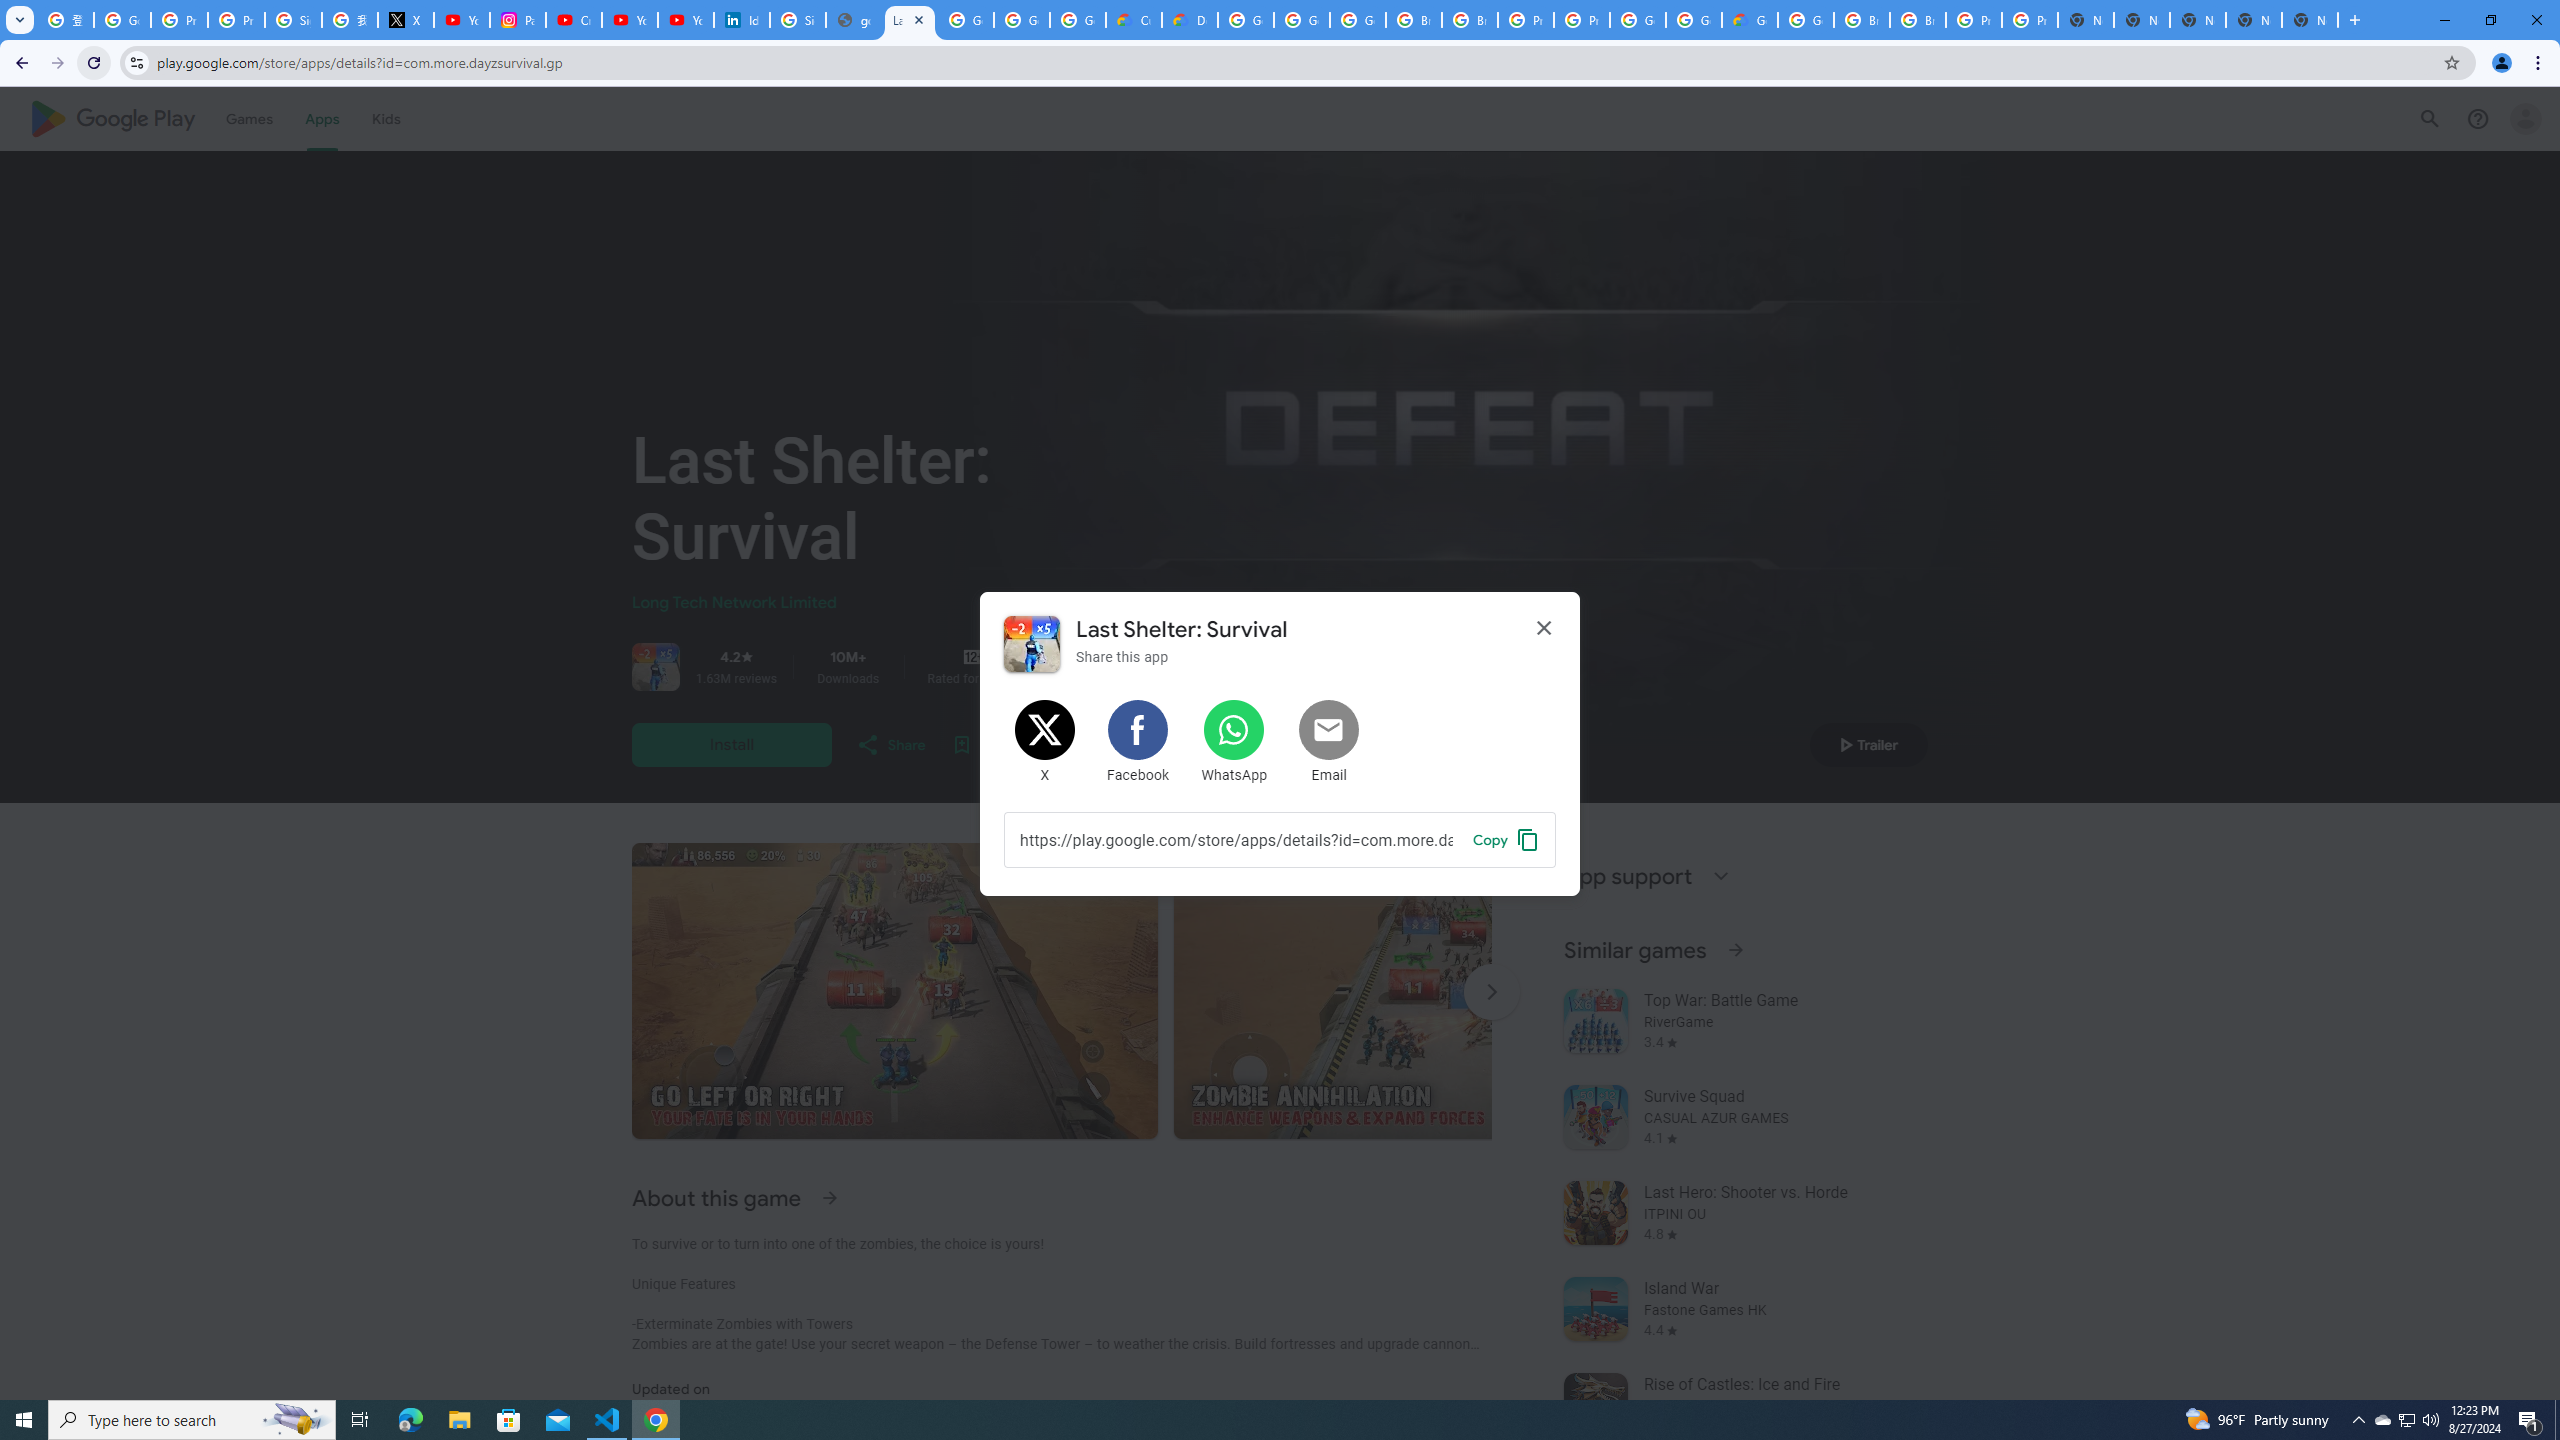  What do you see at coordinates (1693, 20) in the screenshot?
I see `Google Cloud Platform` at bounding box center [1693, 20].